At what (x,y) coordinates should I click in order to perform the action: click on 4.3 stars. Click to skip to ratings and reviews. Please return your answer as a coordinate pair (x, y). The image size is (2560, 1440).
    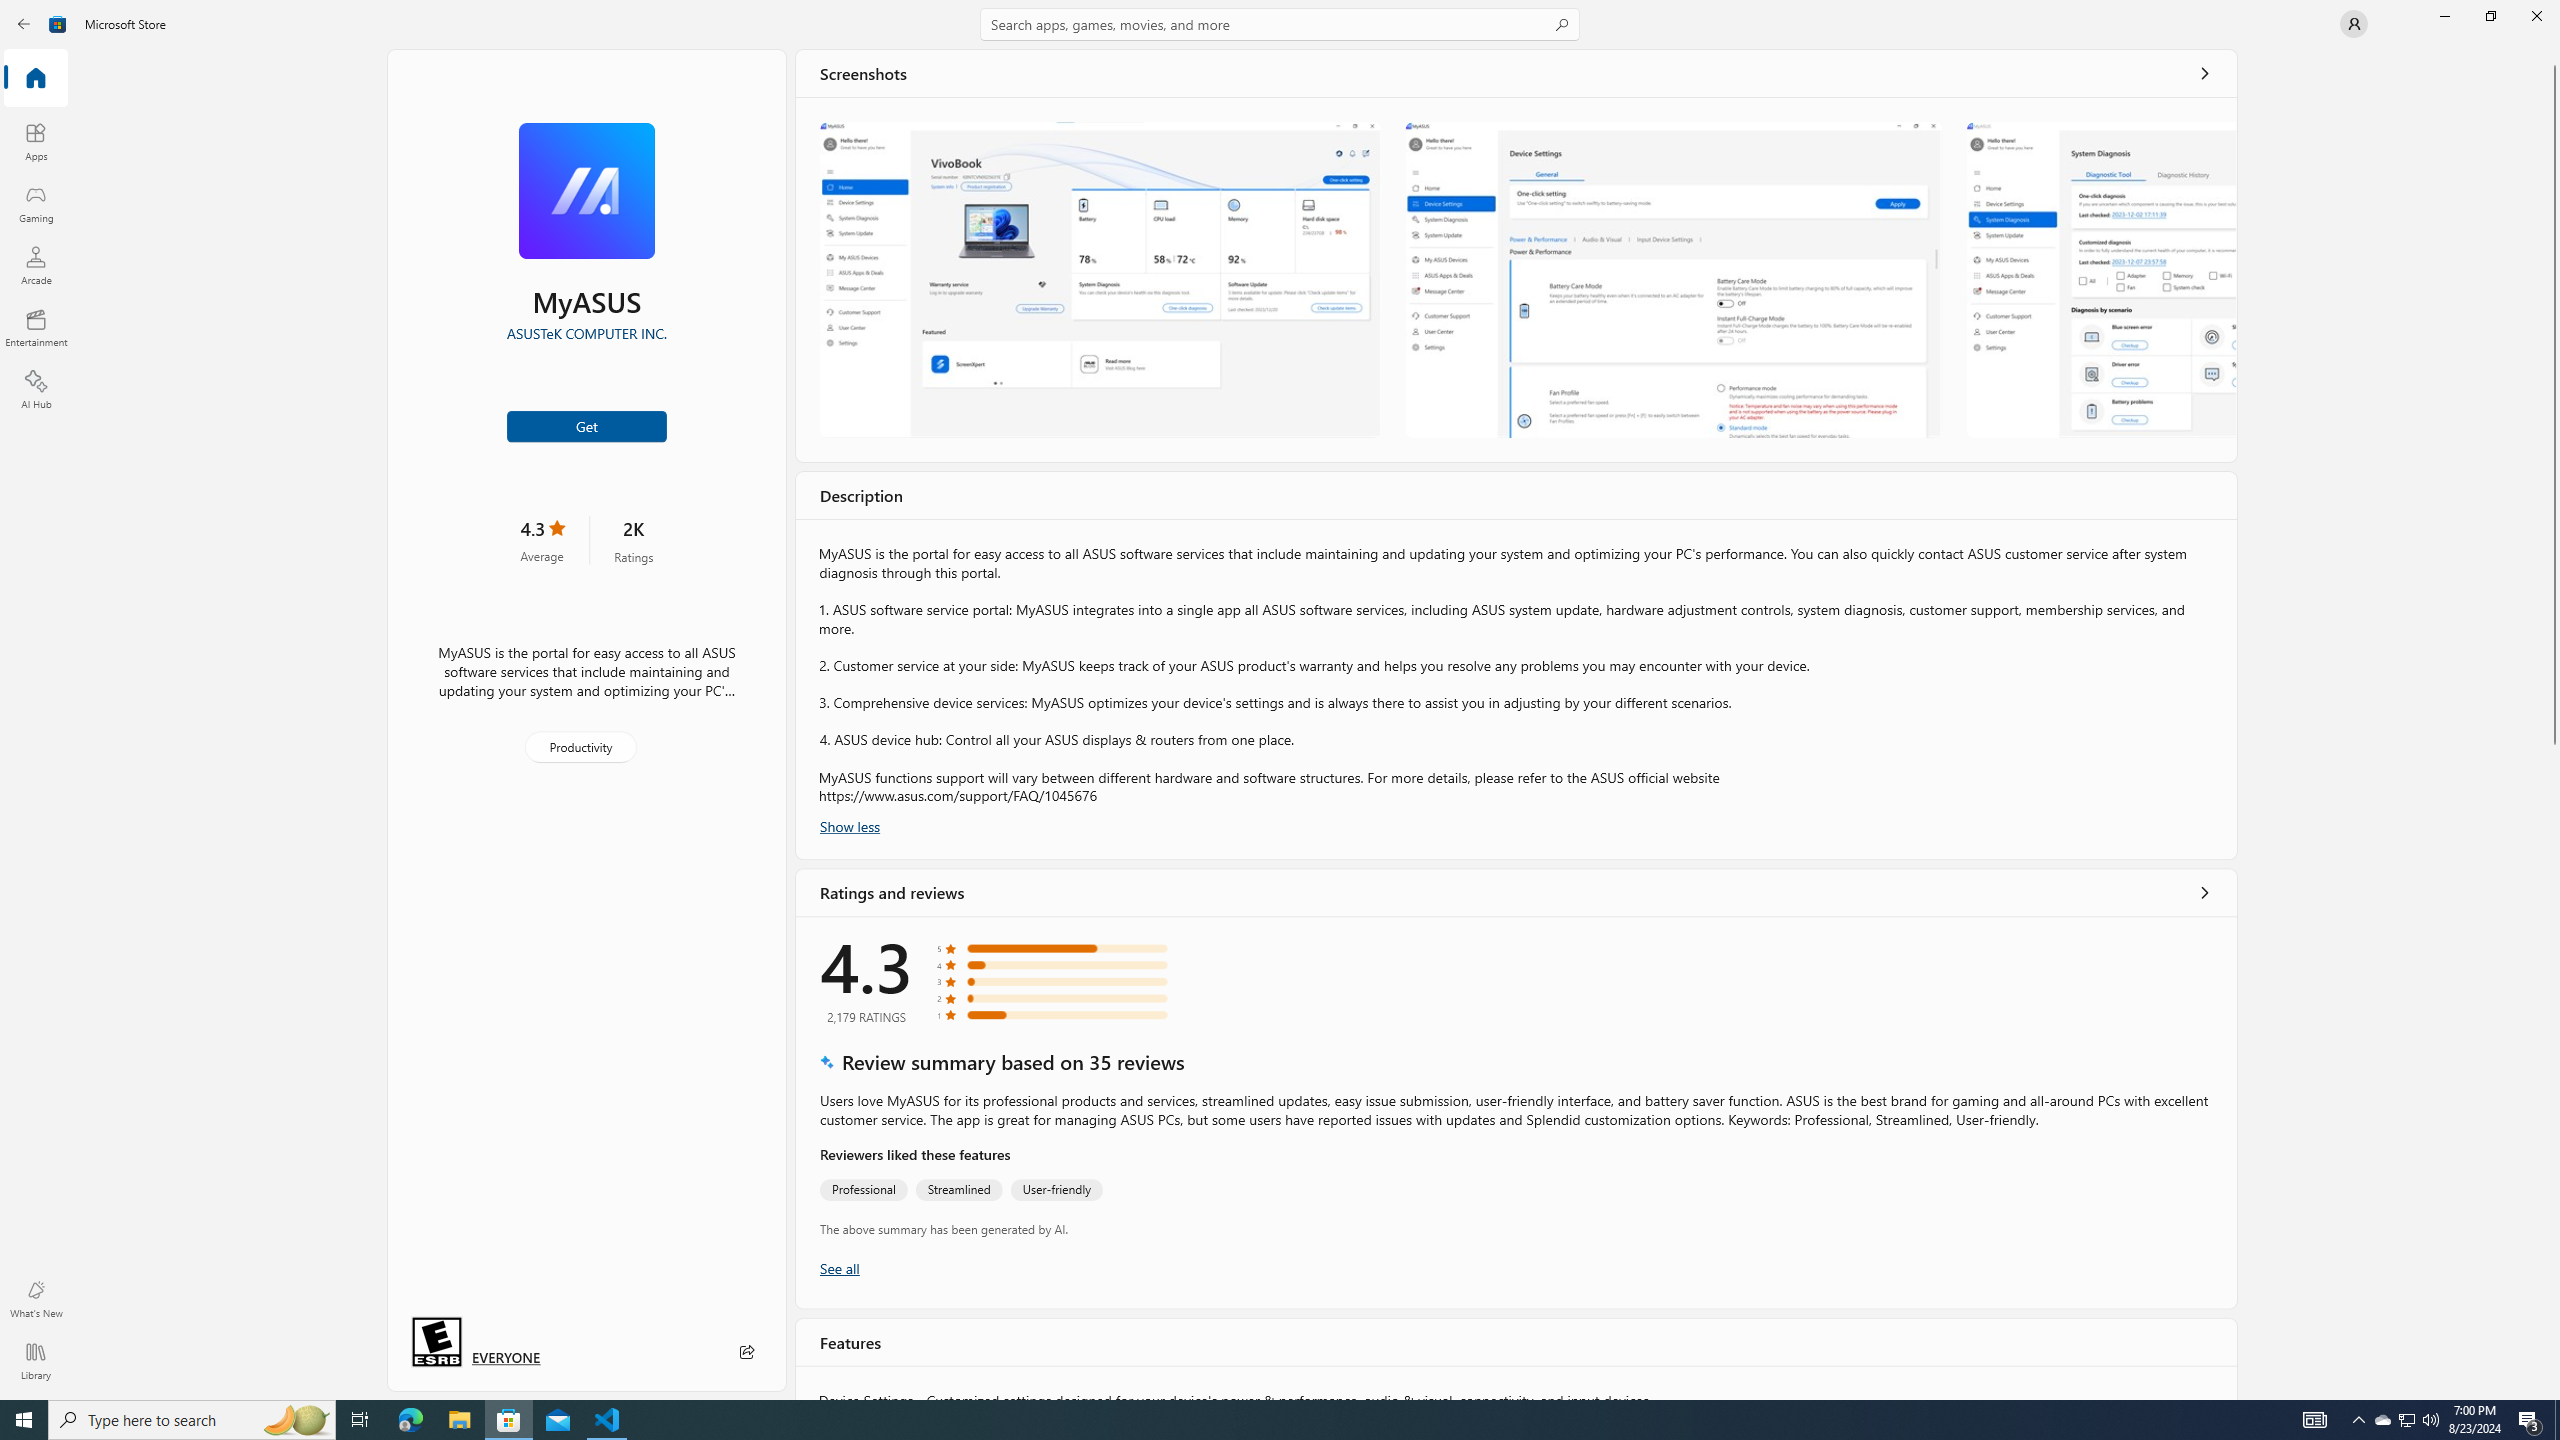
    Looking at the image, I should click on (541, 540).